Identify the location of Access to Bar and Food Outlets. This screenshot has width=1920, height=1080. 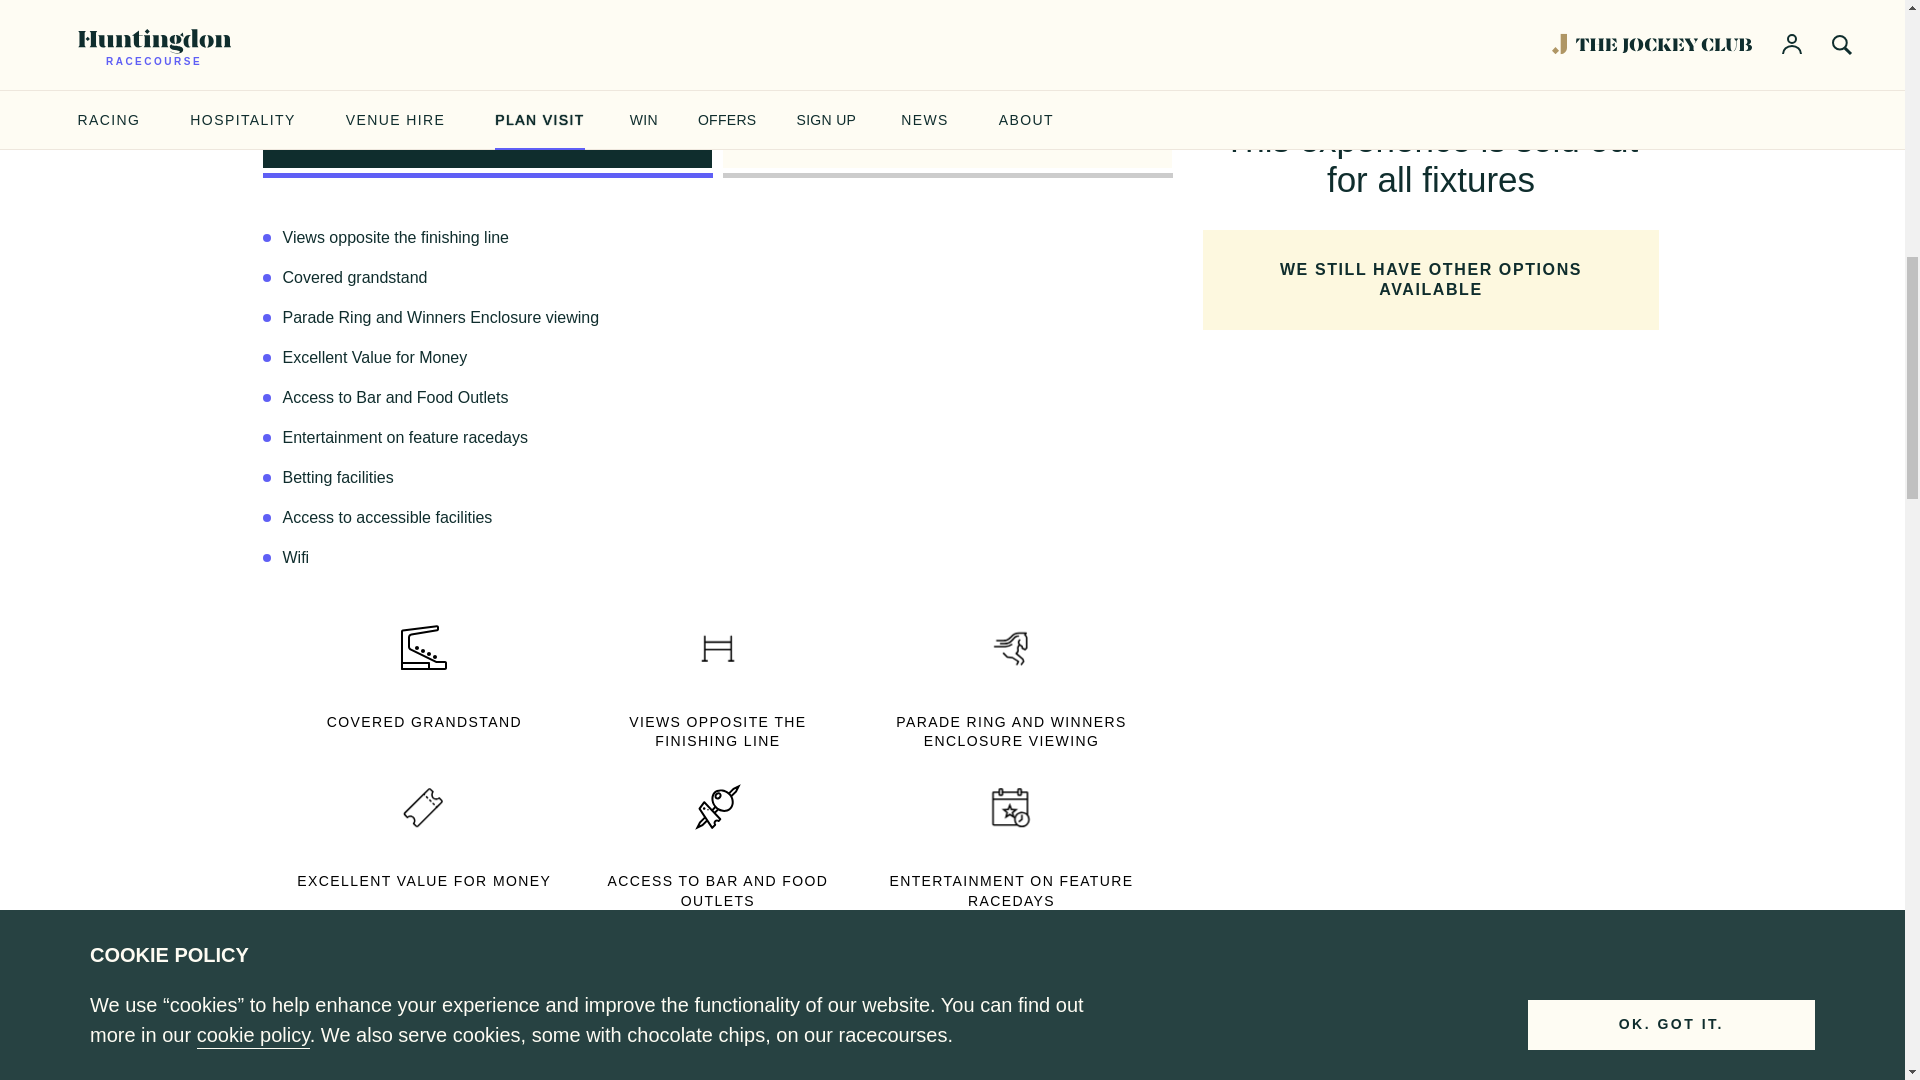
(718, 806).